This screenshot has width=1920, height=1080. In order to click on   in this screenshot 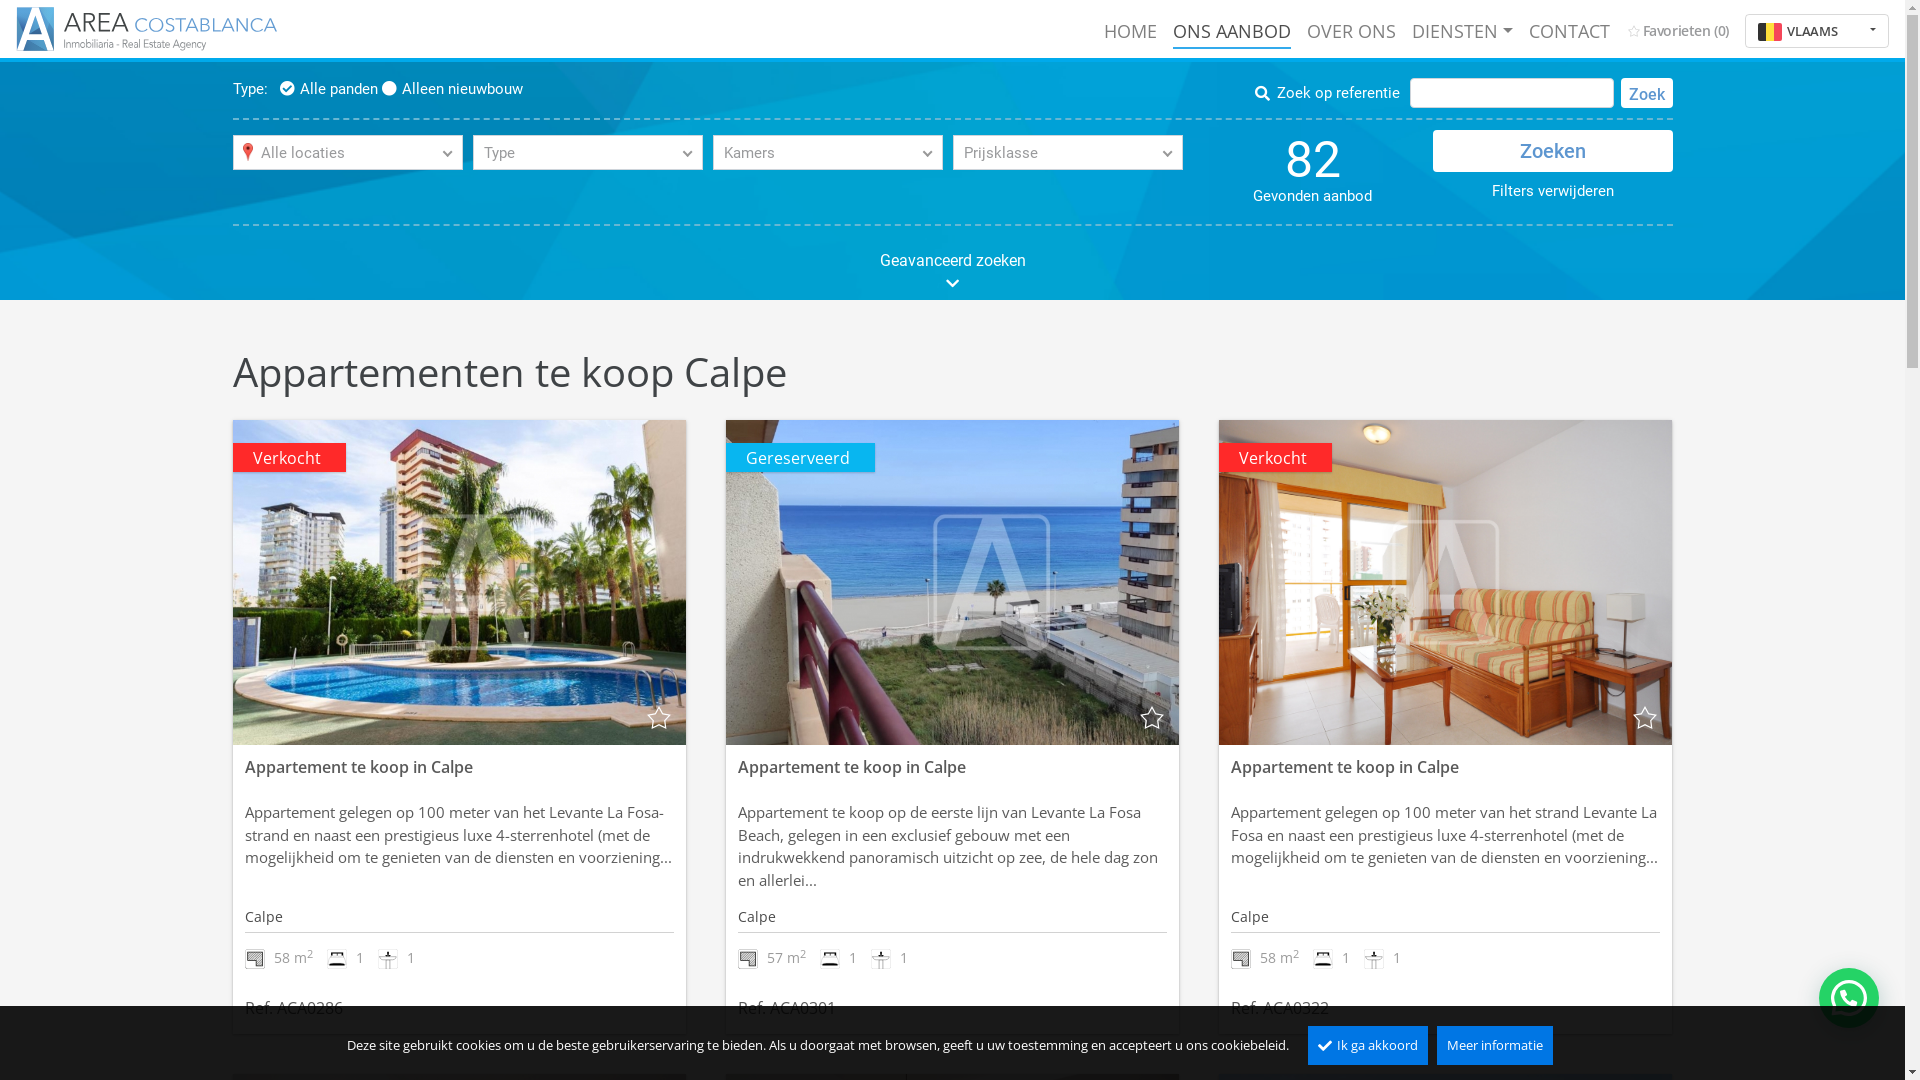, I will do `click(1446, 582)`.